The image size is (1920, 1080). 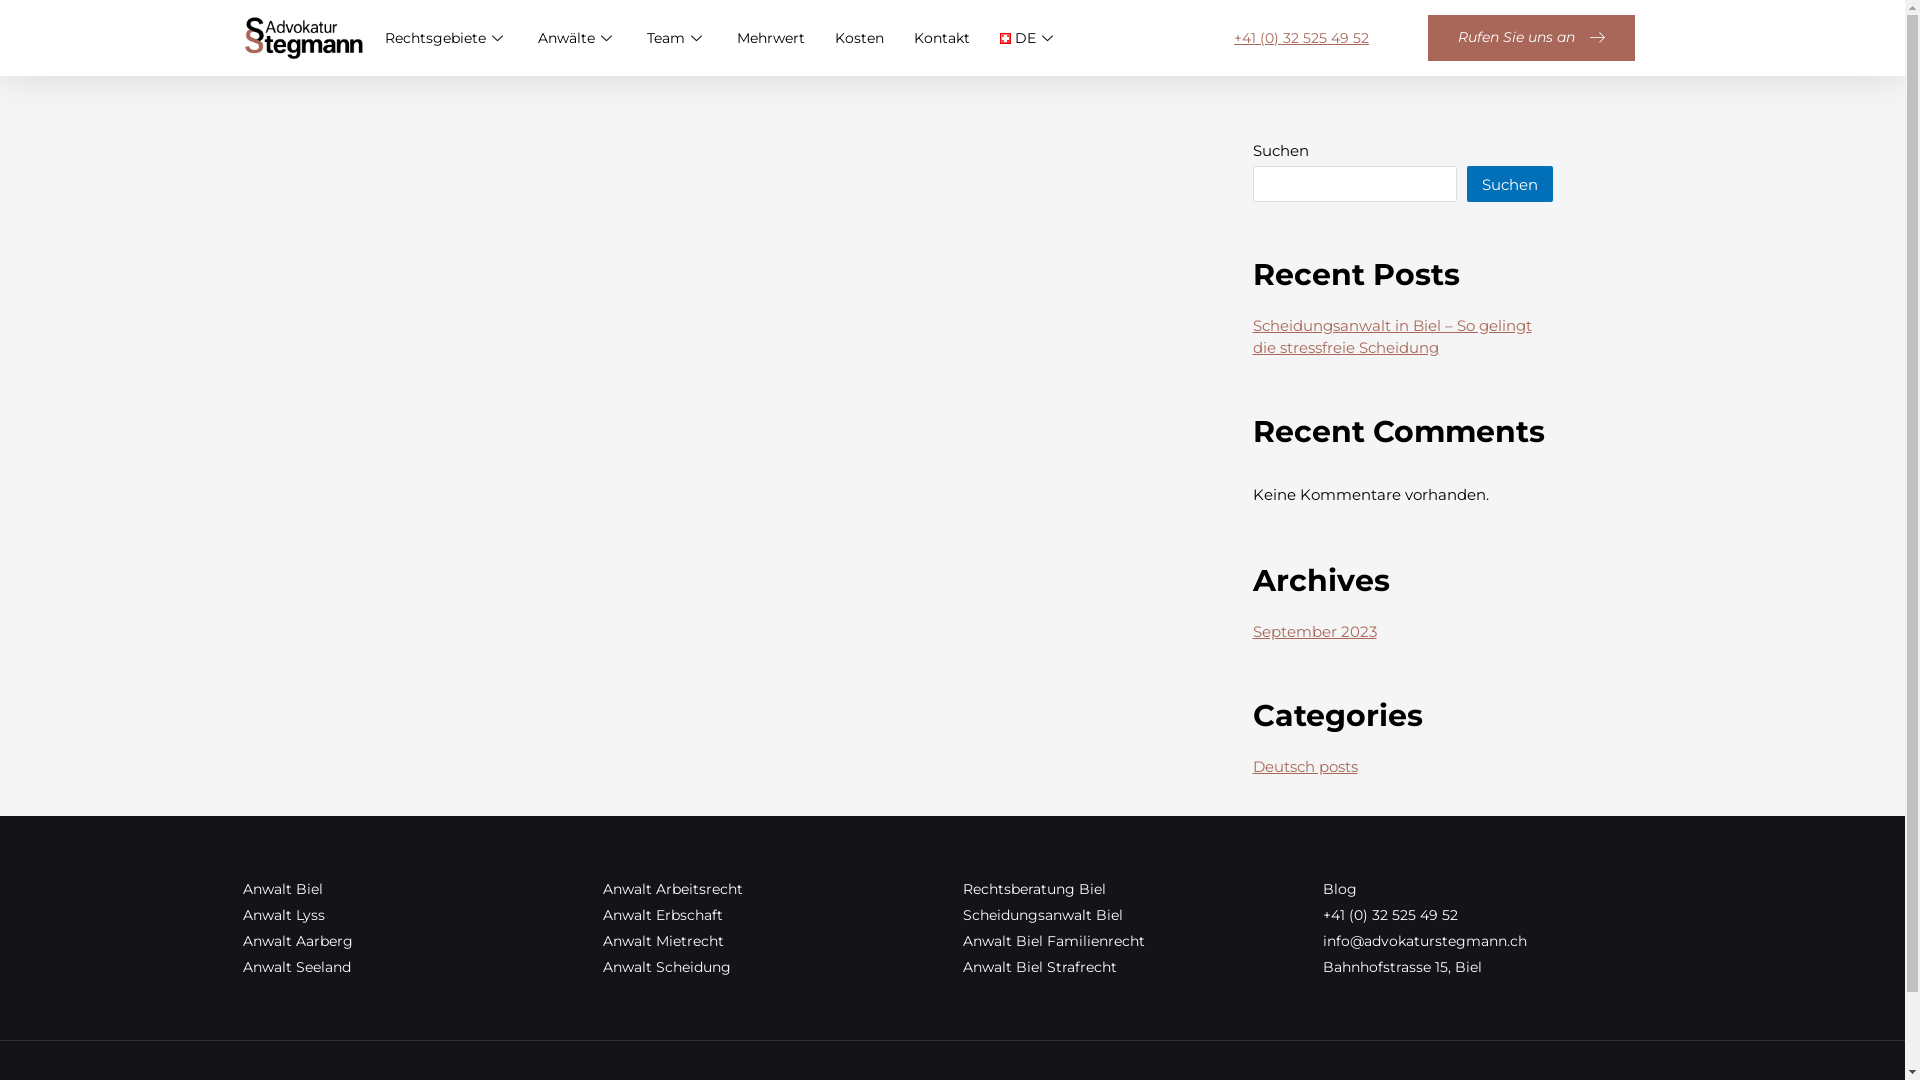 I want to click on Deutsch posts, so click(x=1304, y=766).